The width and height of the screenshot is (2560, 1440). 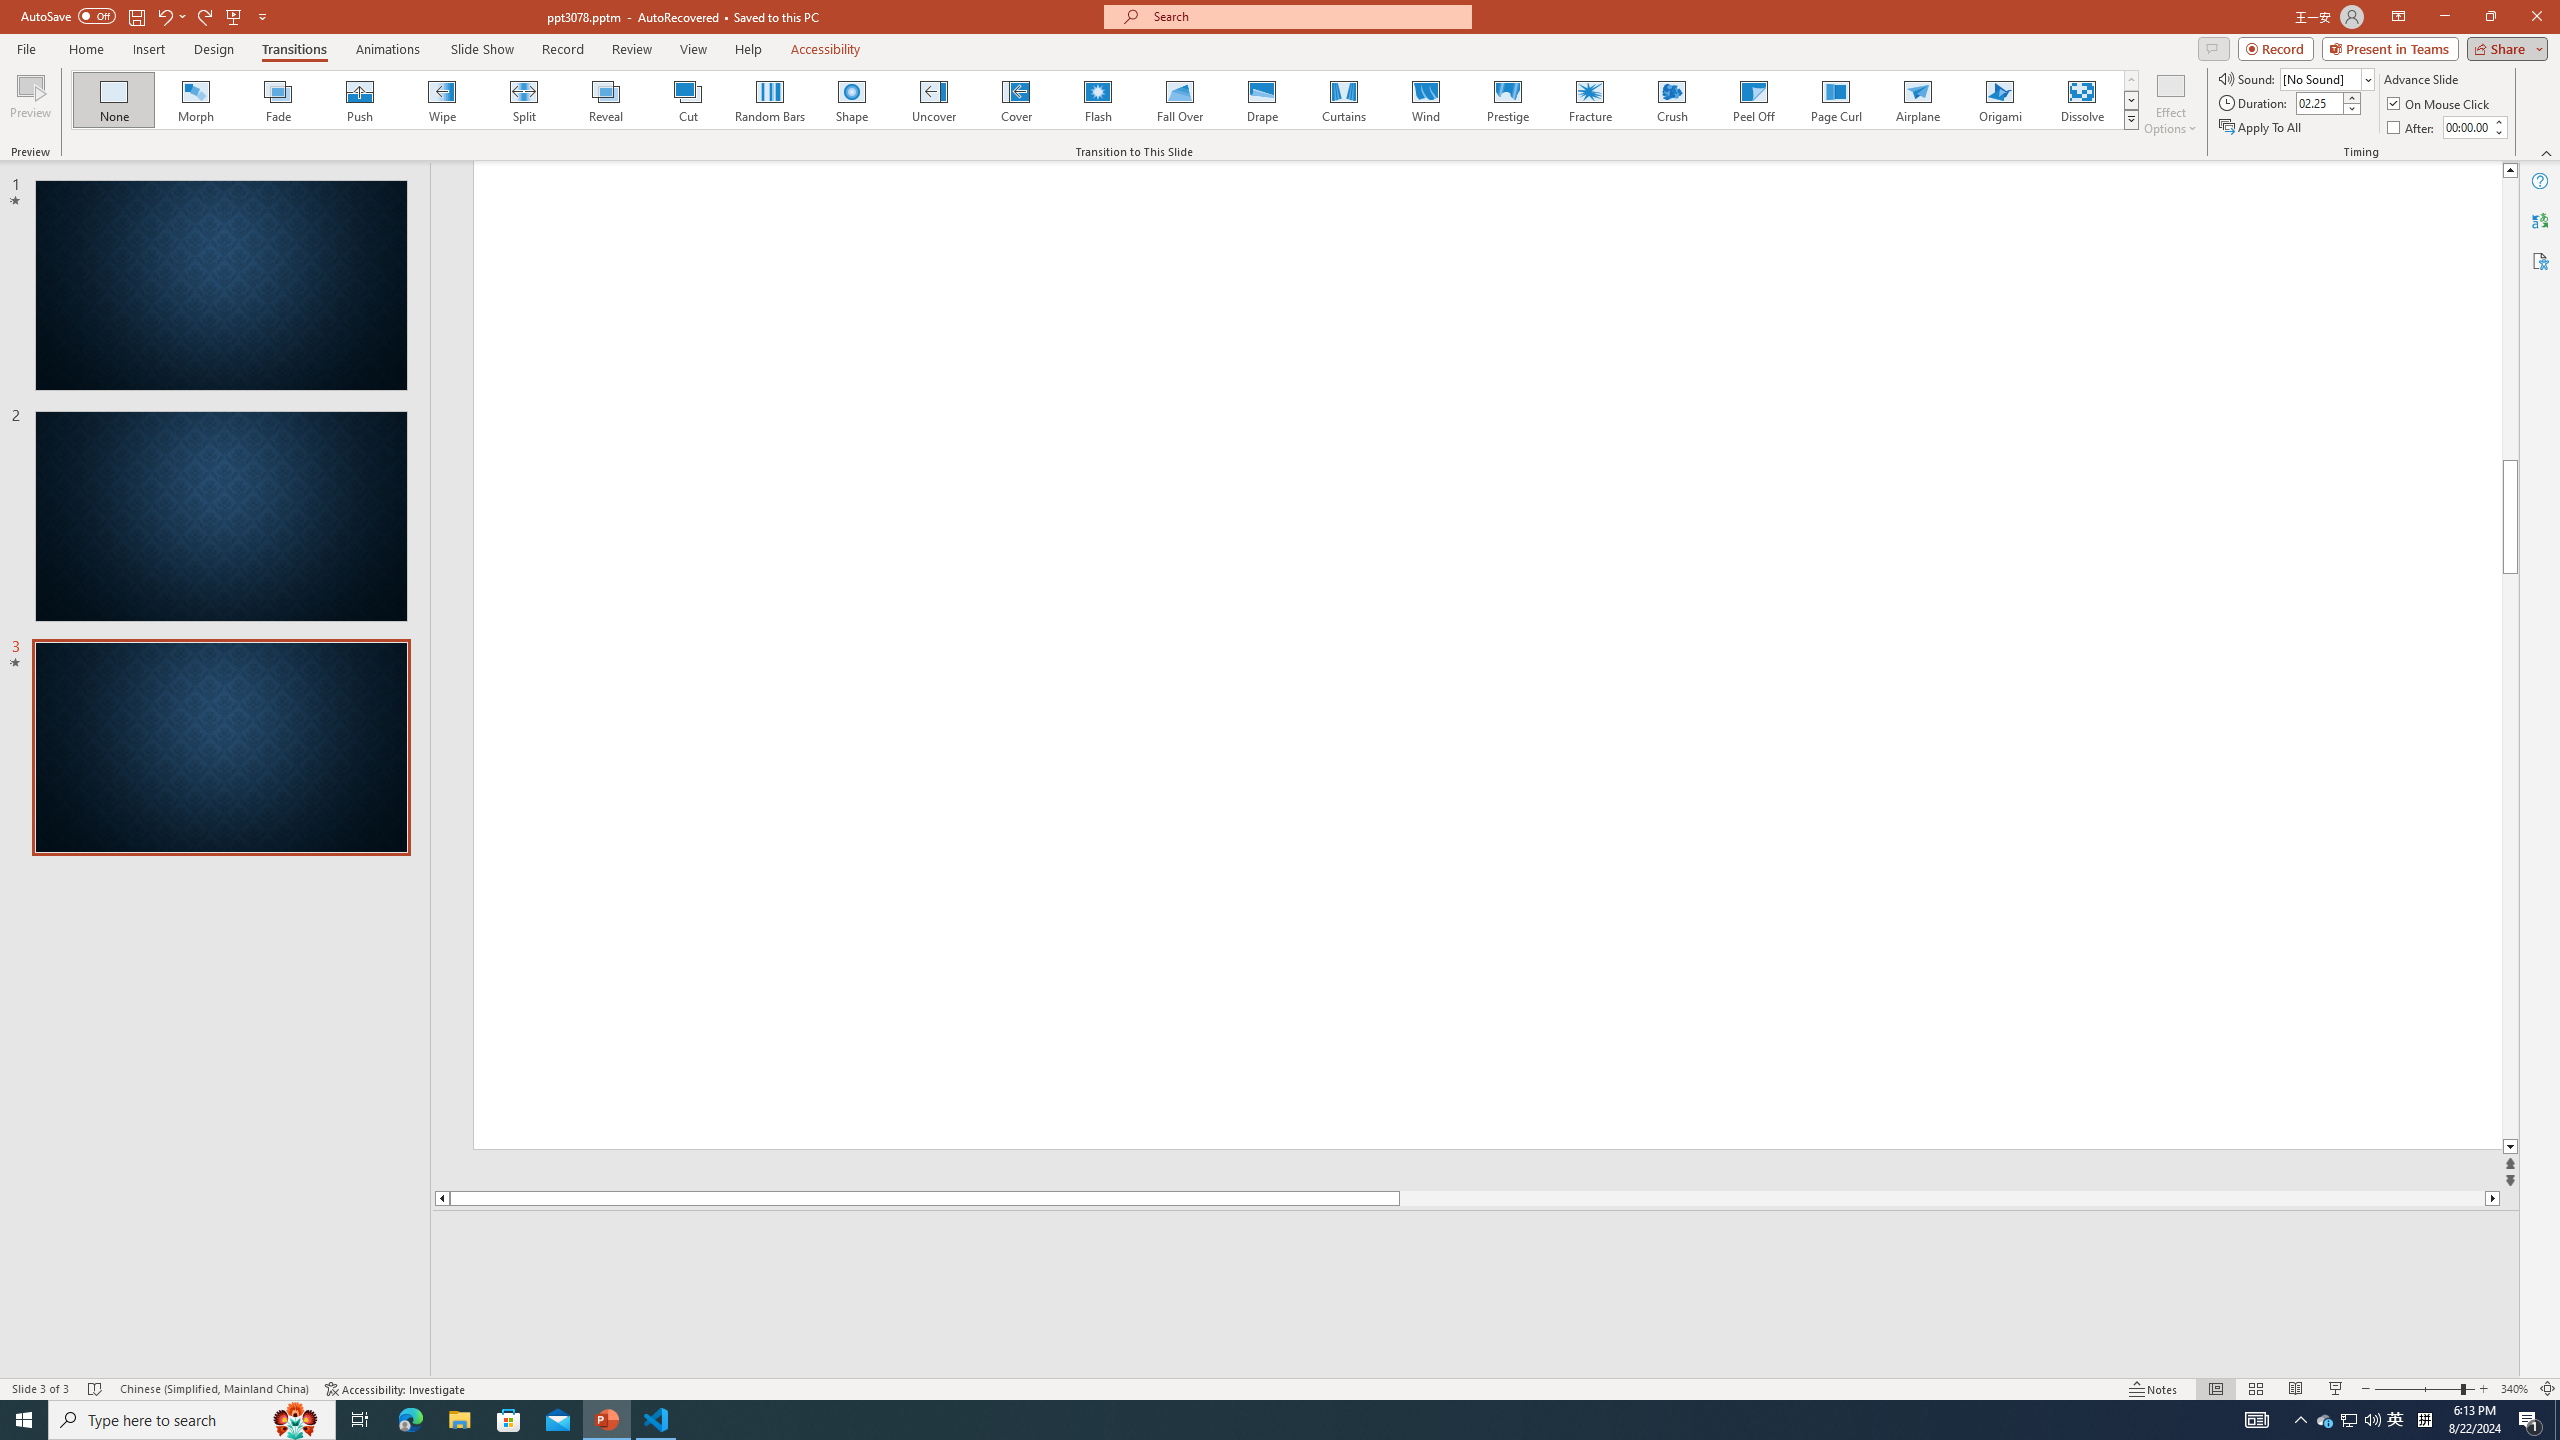 What do you see at coordinates (1098, 100) in the screenshot?
I see `Flash` at bounding box center [1098, 100].